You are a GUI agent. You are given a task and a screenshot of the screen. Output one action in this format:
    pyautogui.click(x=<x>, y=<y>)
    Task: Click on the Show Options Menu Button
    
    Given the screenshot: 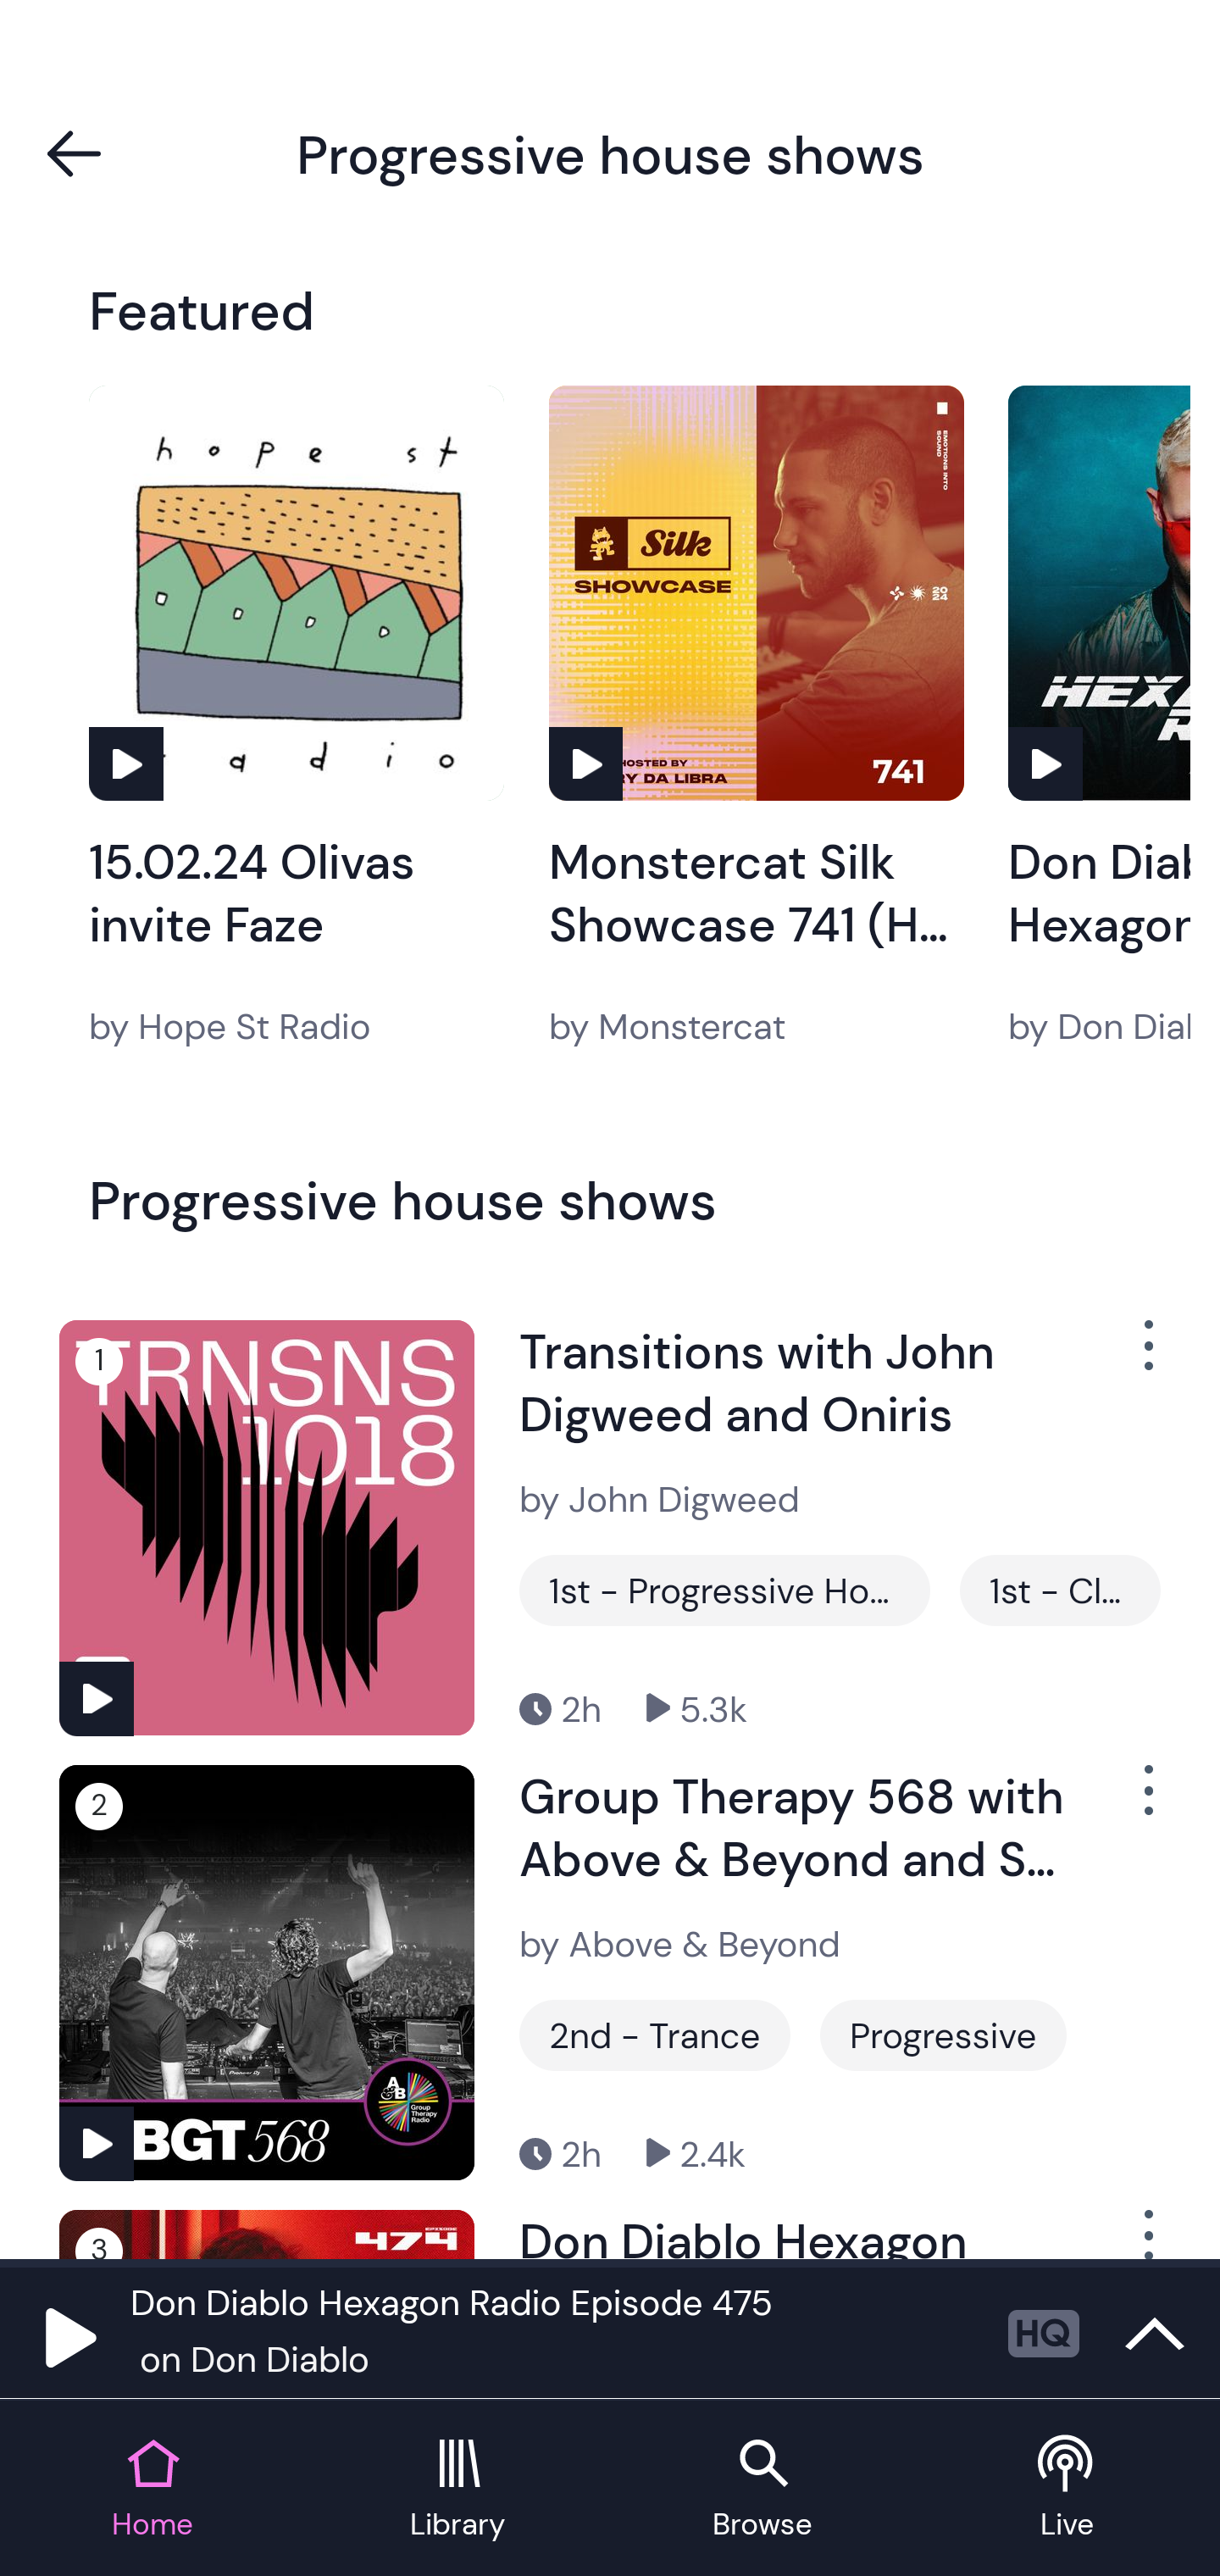 What is the action you would take?
    pyautogui.click(x=1145, y=1803)
    